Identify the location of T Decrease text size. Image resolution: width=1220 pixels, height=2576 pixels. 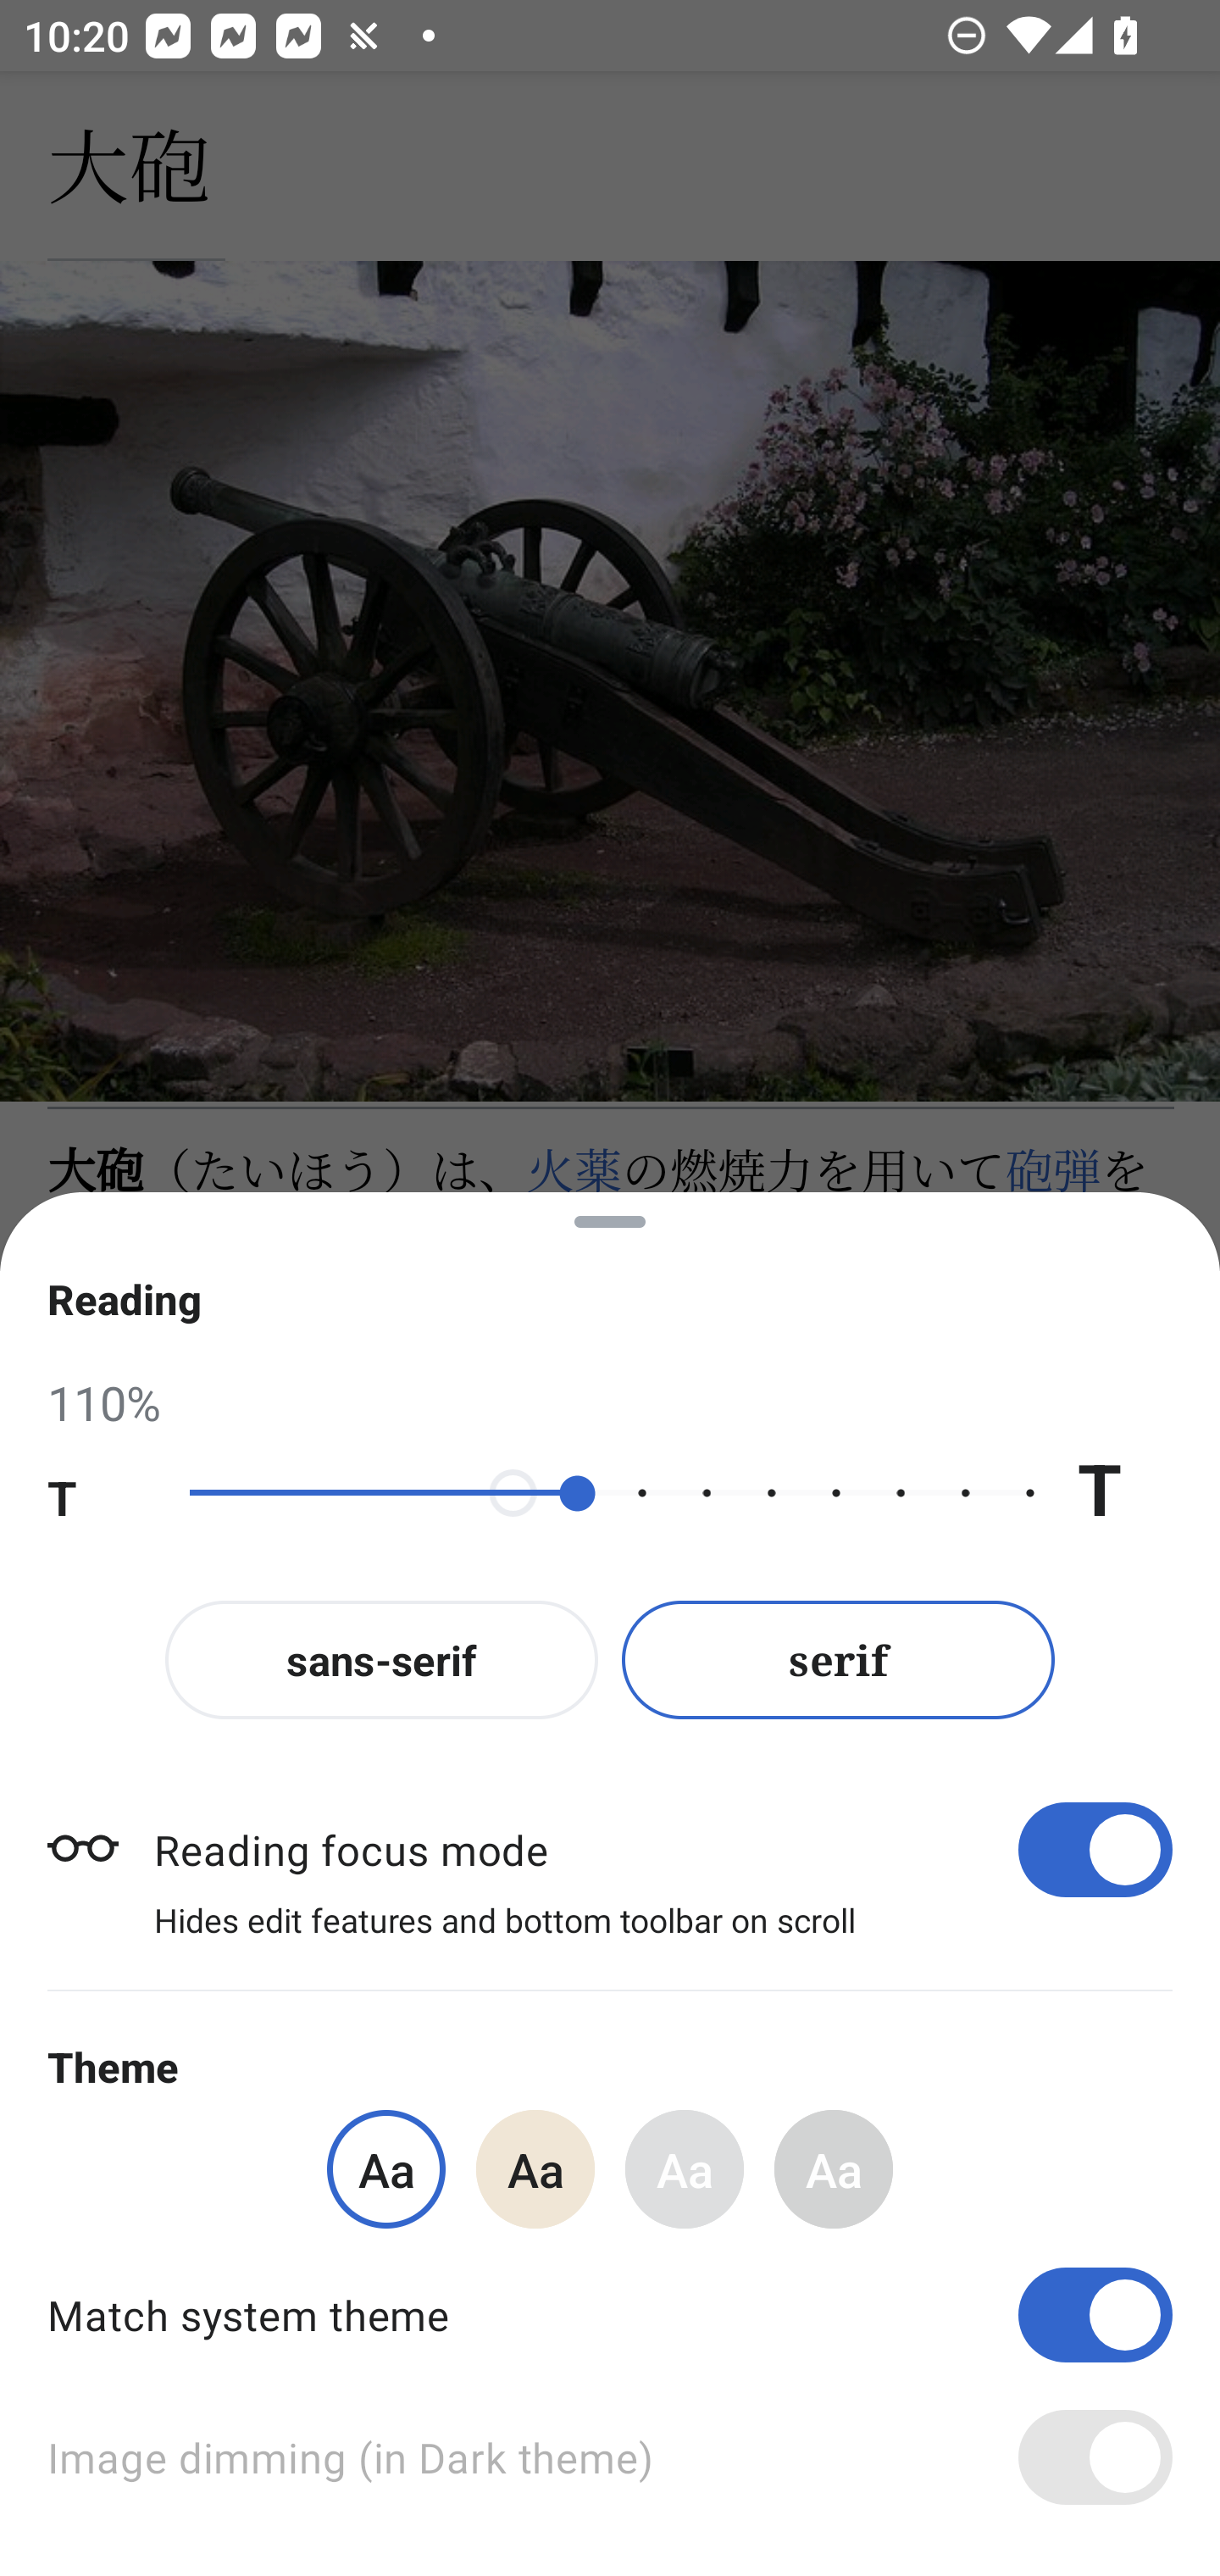
(95, 1493).